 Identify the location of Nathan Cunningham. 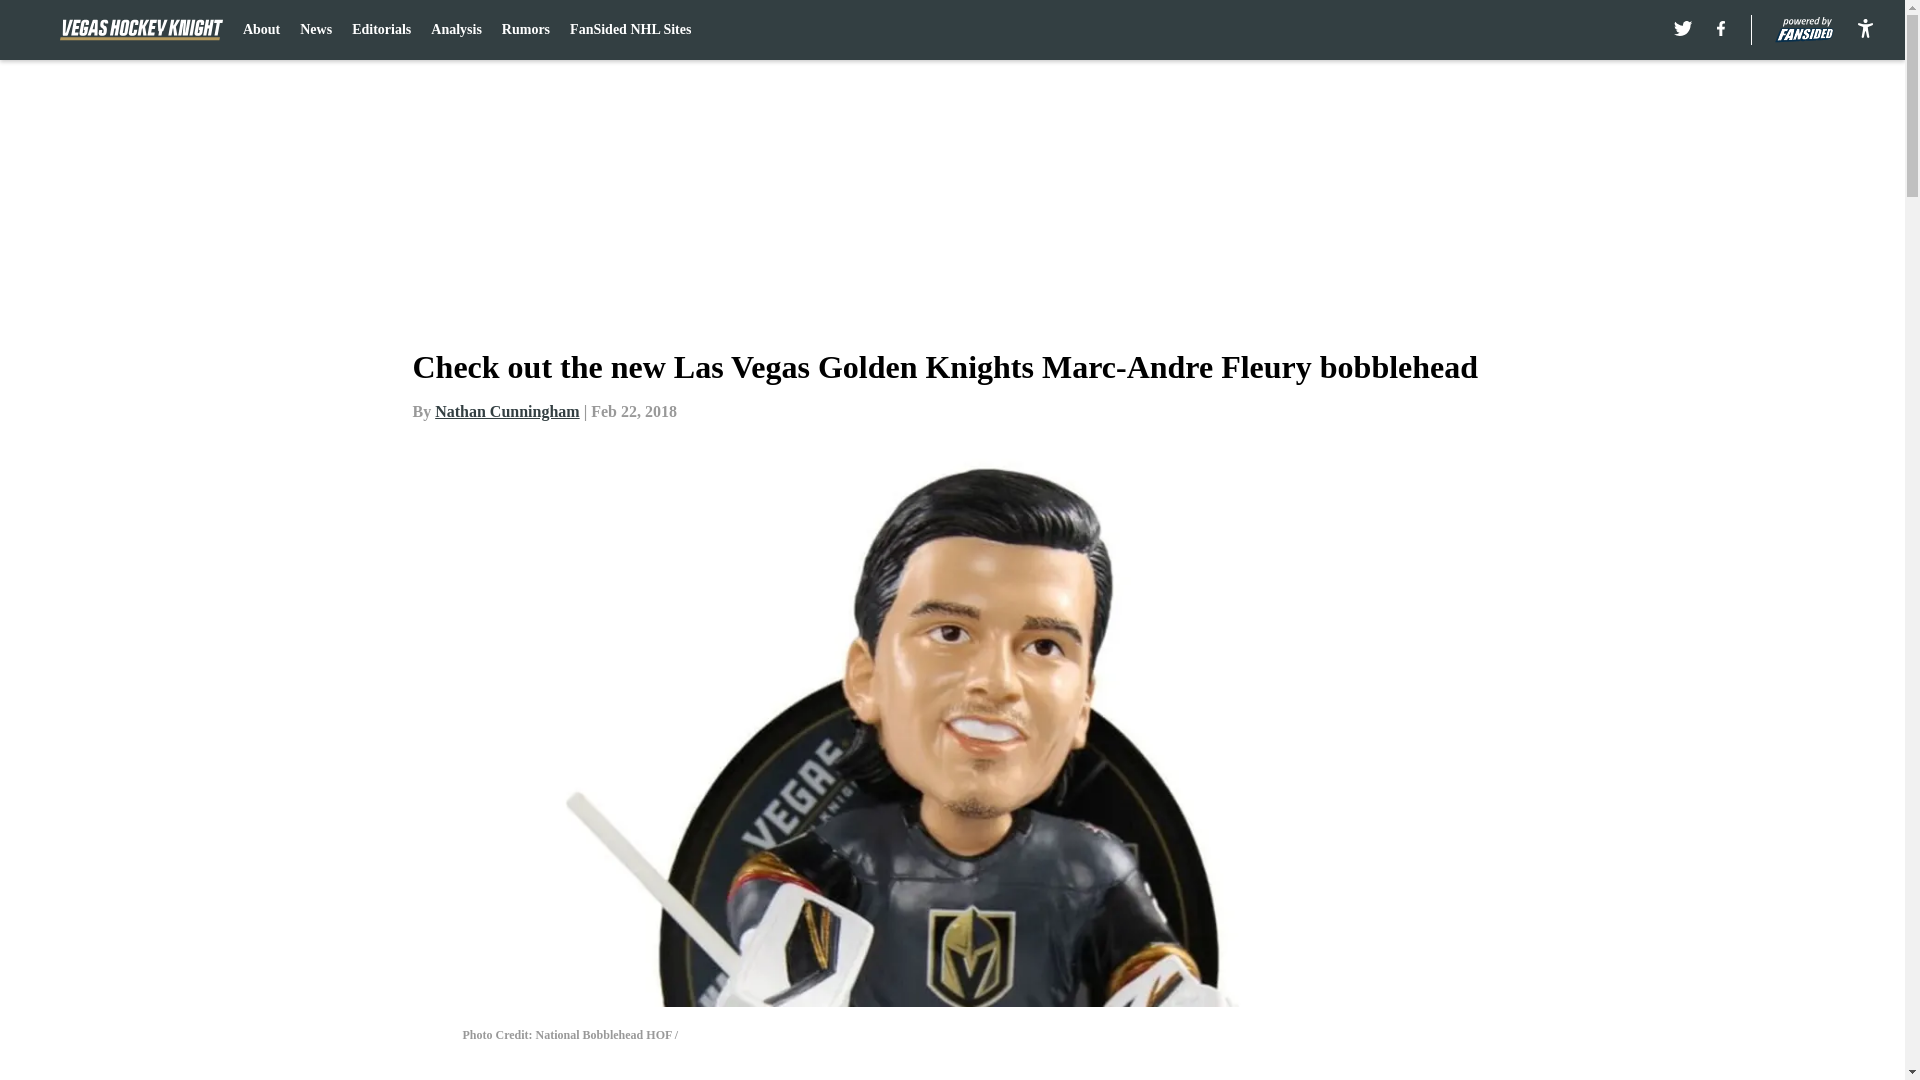
(507, 411).